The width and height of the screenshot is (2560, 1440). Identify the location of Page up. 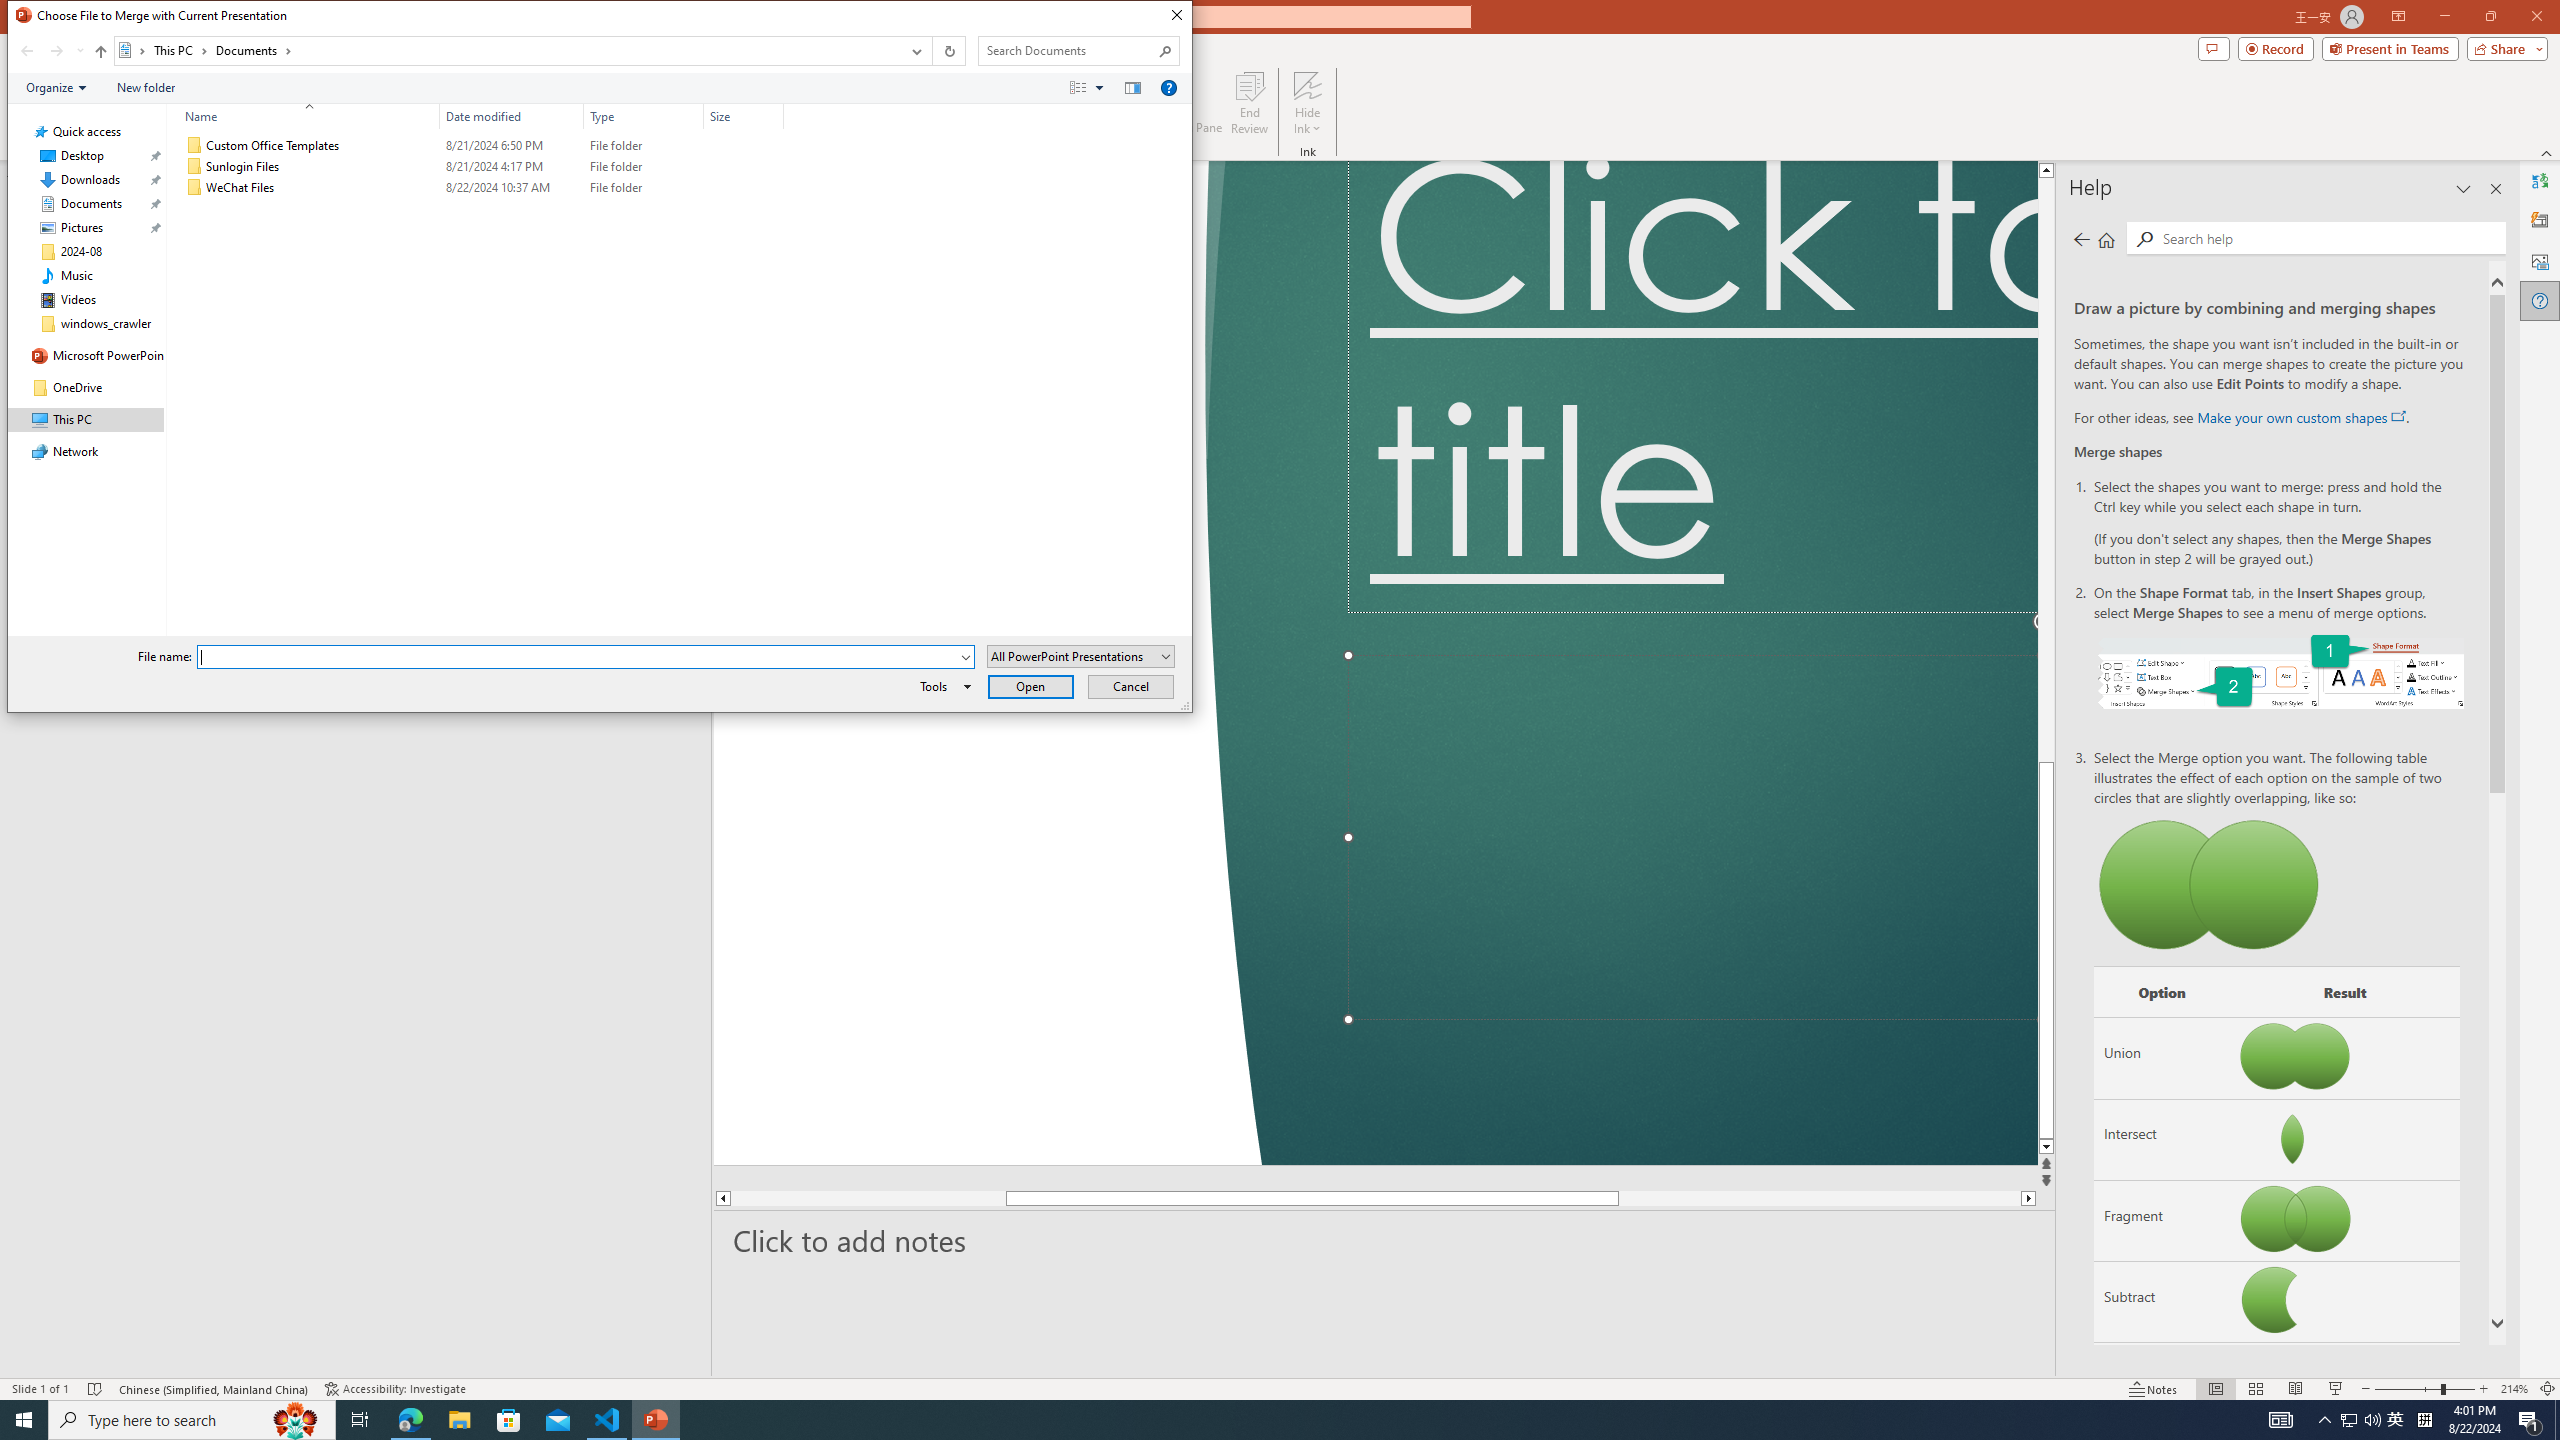
(2191, 469).